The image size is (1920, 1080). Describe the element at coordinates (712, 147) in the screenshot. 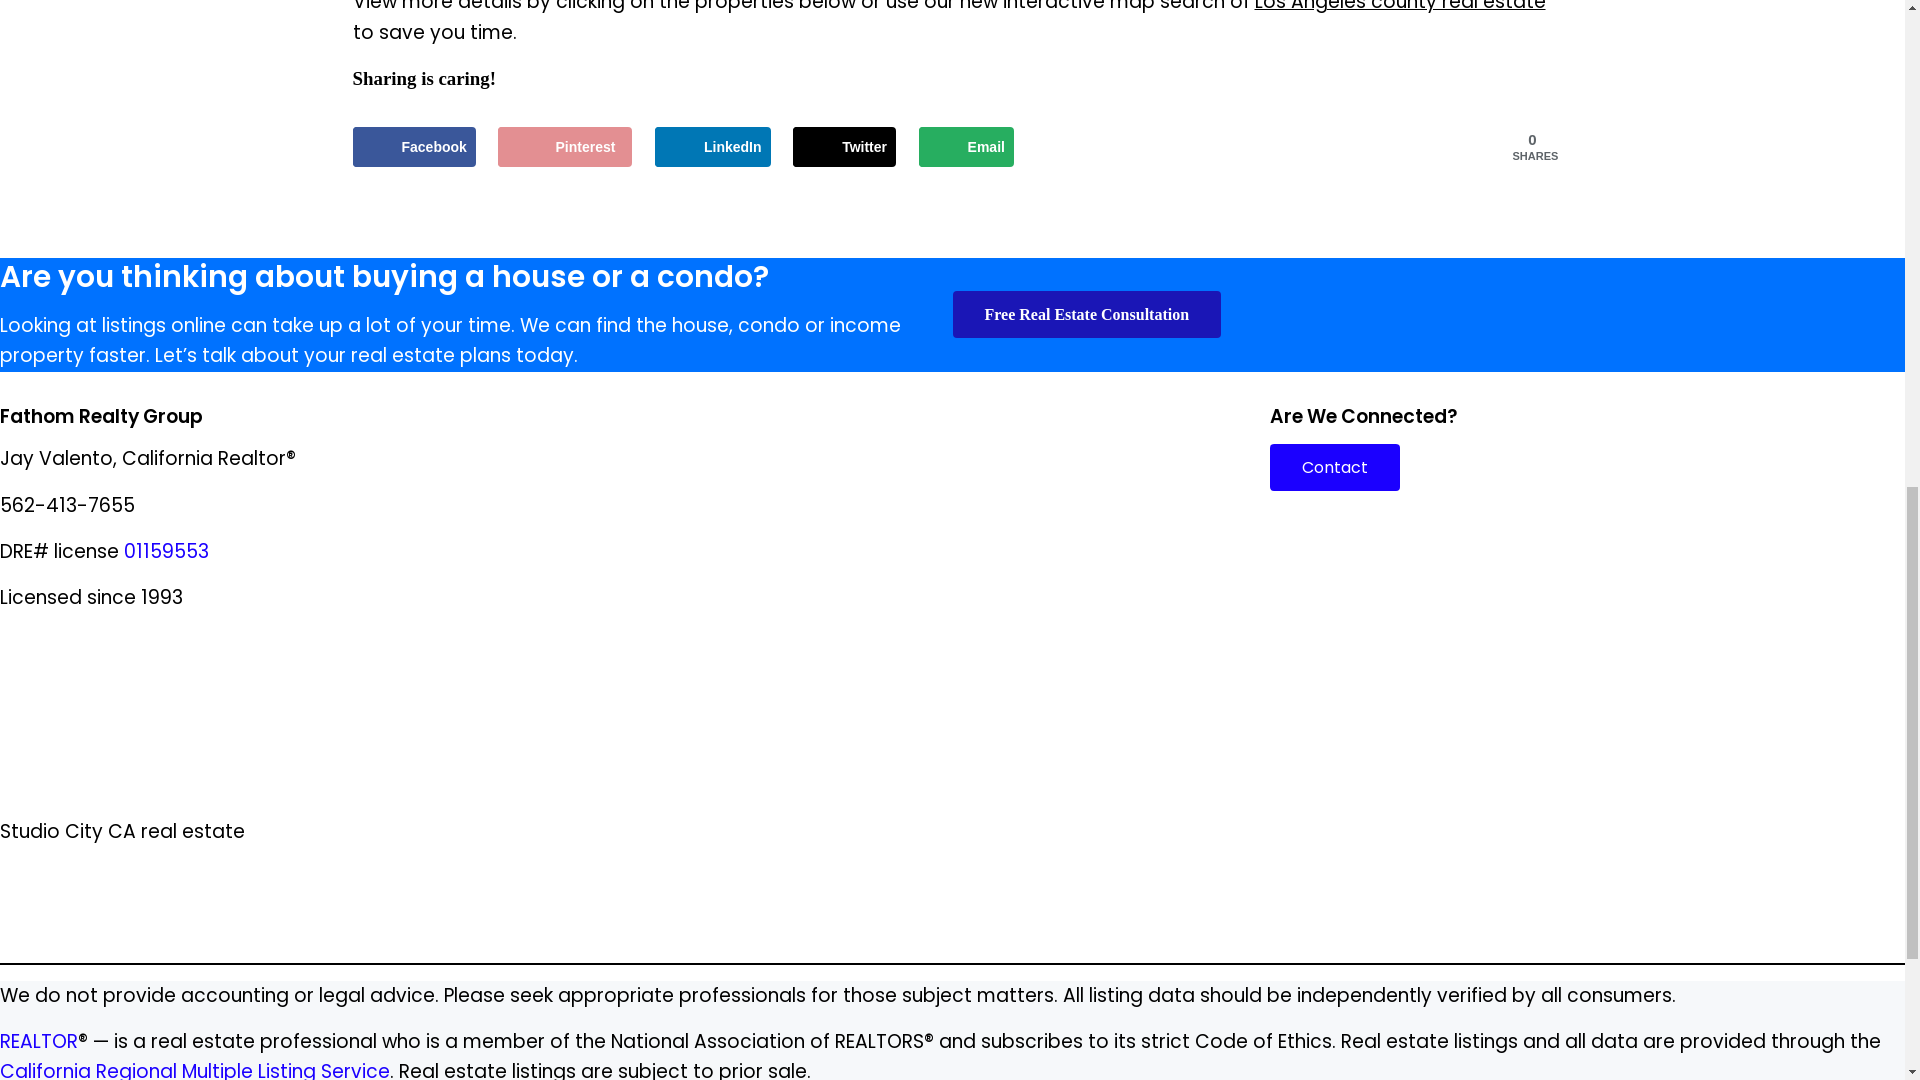

I see `LinkedIn` at that location.